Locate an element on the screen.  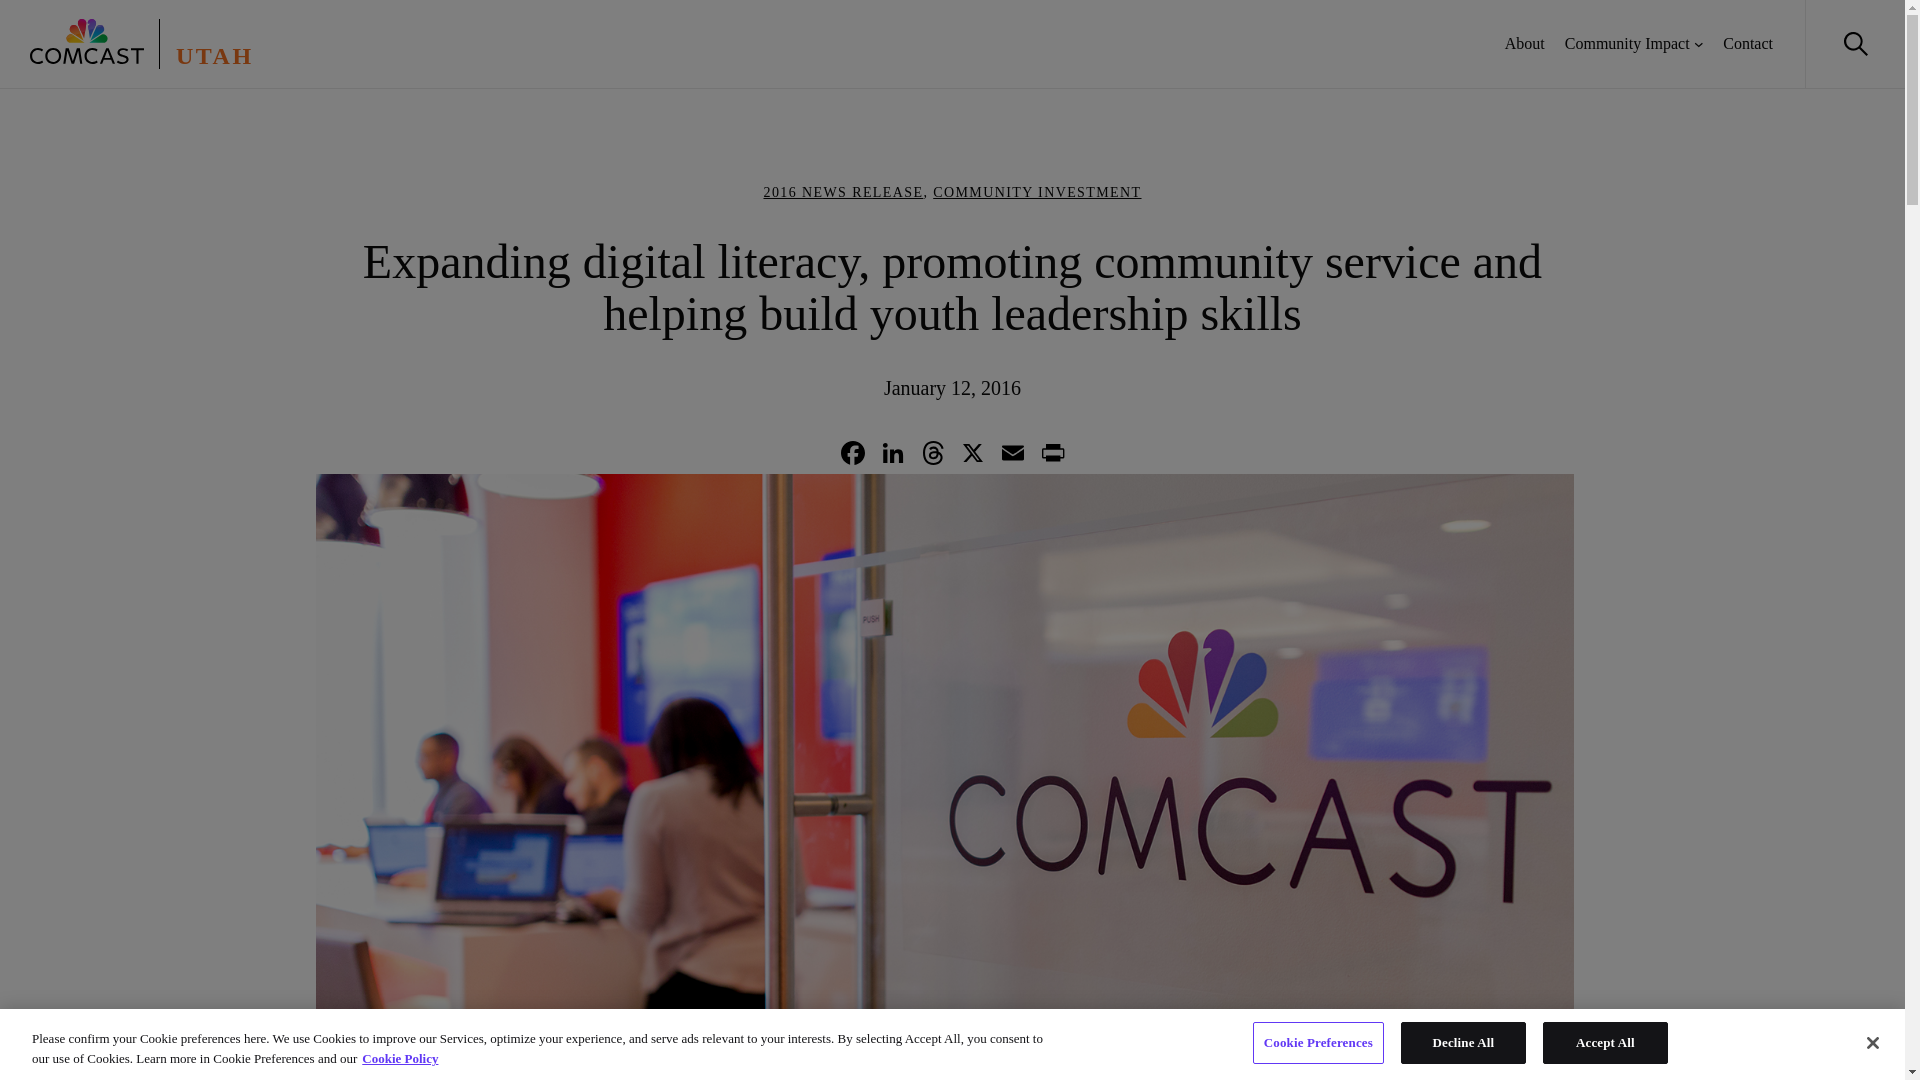
UTAH is located at coordinates (214, 56).